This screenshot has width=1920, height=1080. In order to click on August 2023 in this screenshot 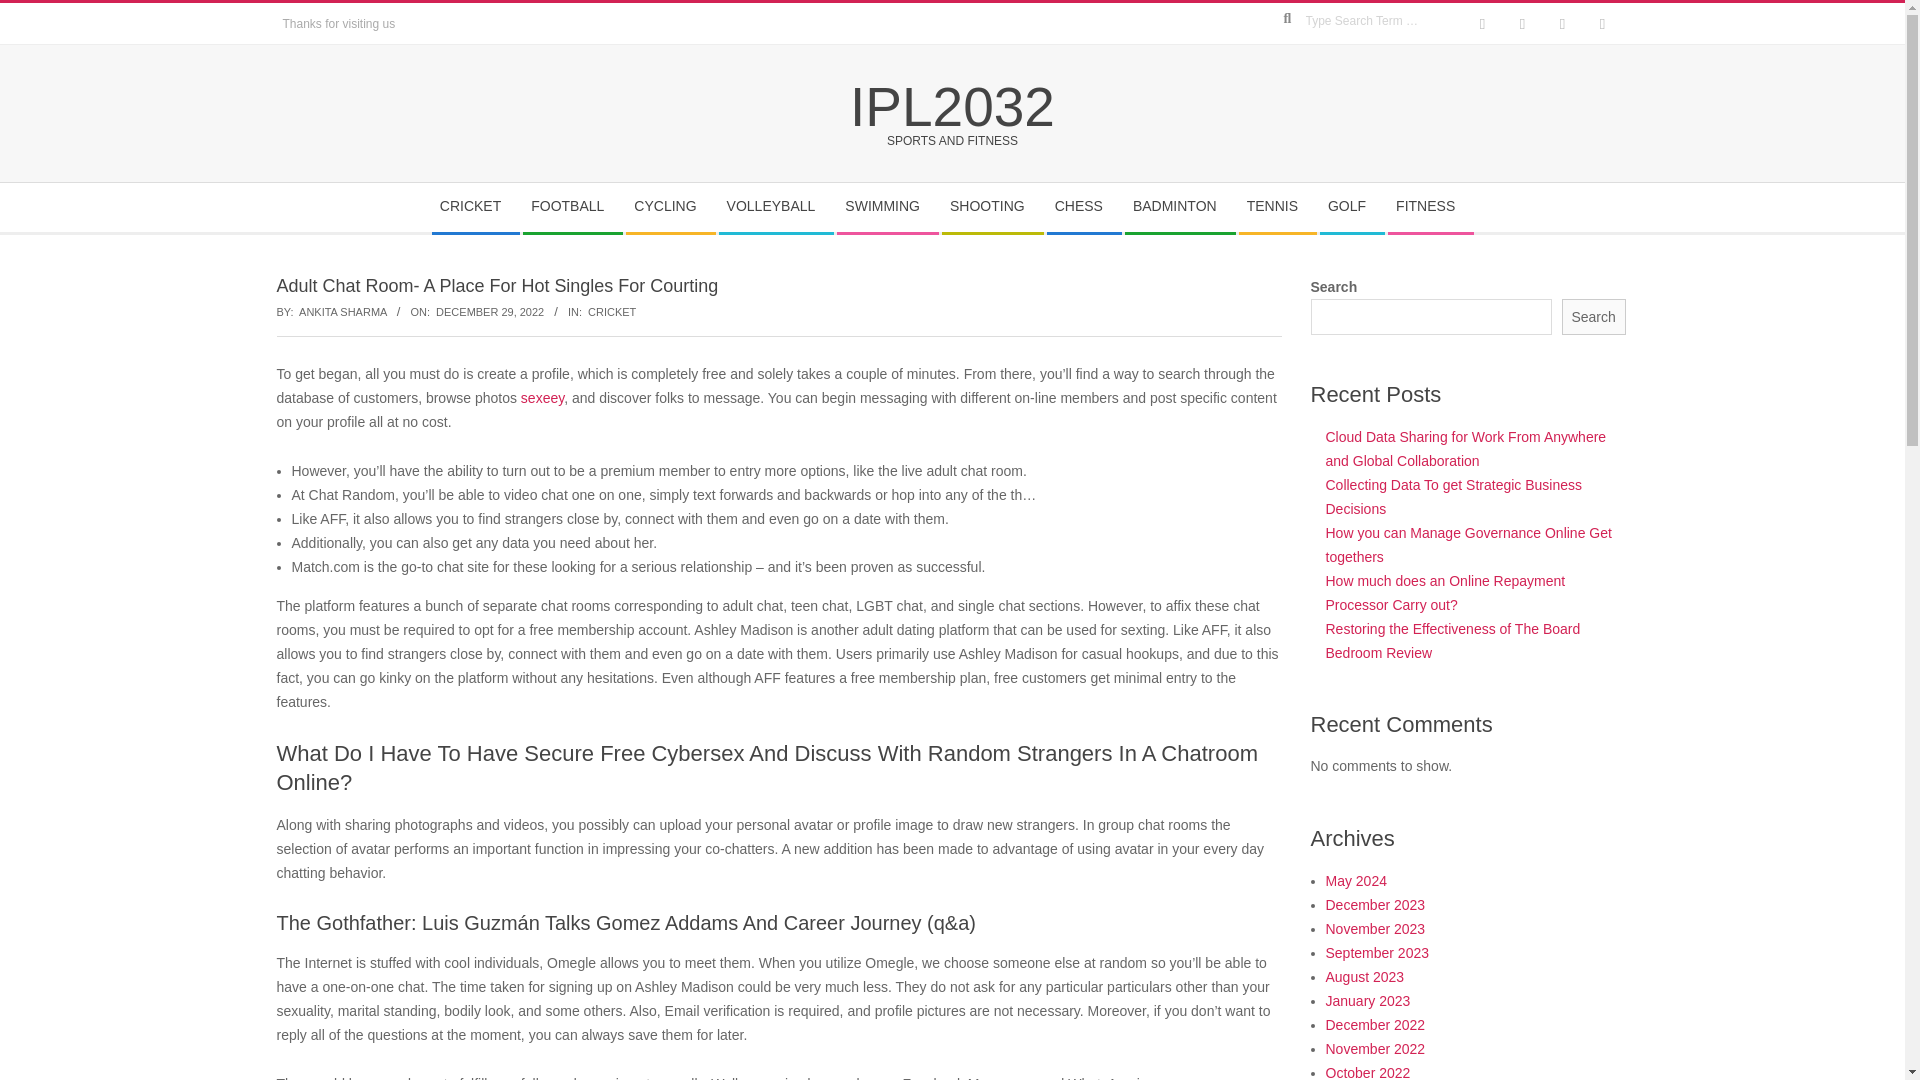, I will do `click(1366, 976)`.